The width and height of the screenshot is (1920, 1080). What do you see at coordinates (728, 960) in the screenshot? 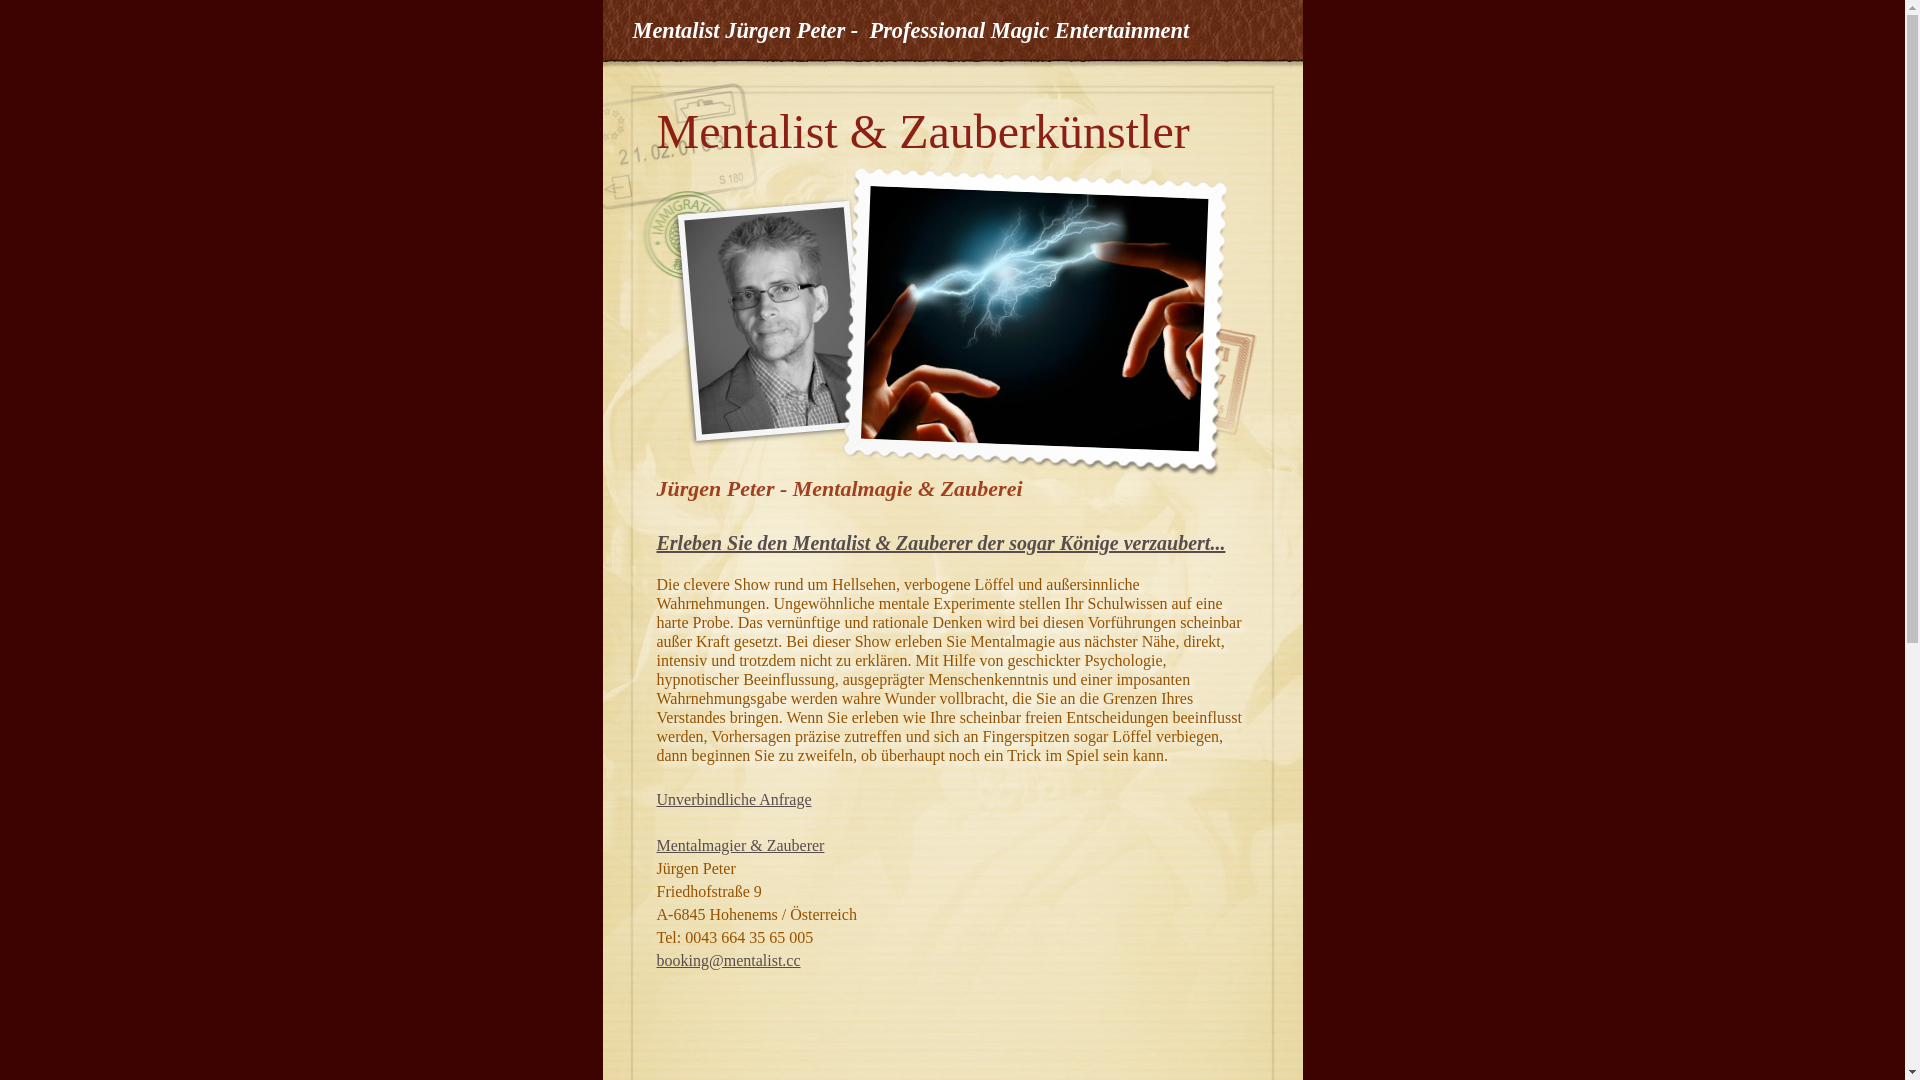
I see `booking@mentalist.cc` at bounding box center [728, 960].